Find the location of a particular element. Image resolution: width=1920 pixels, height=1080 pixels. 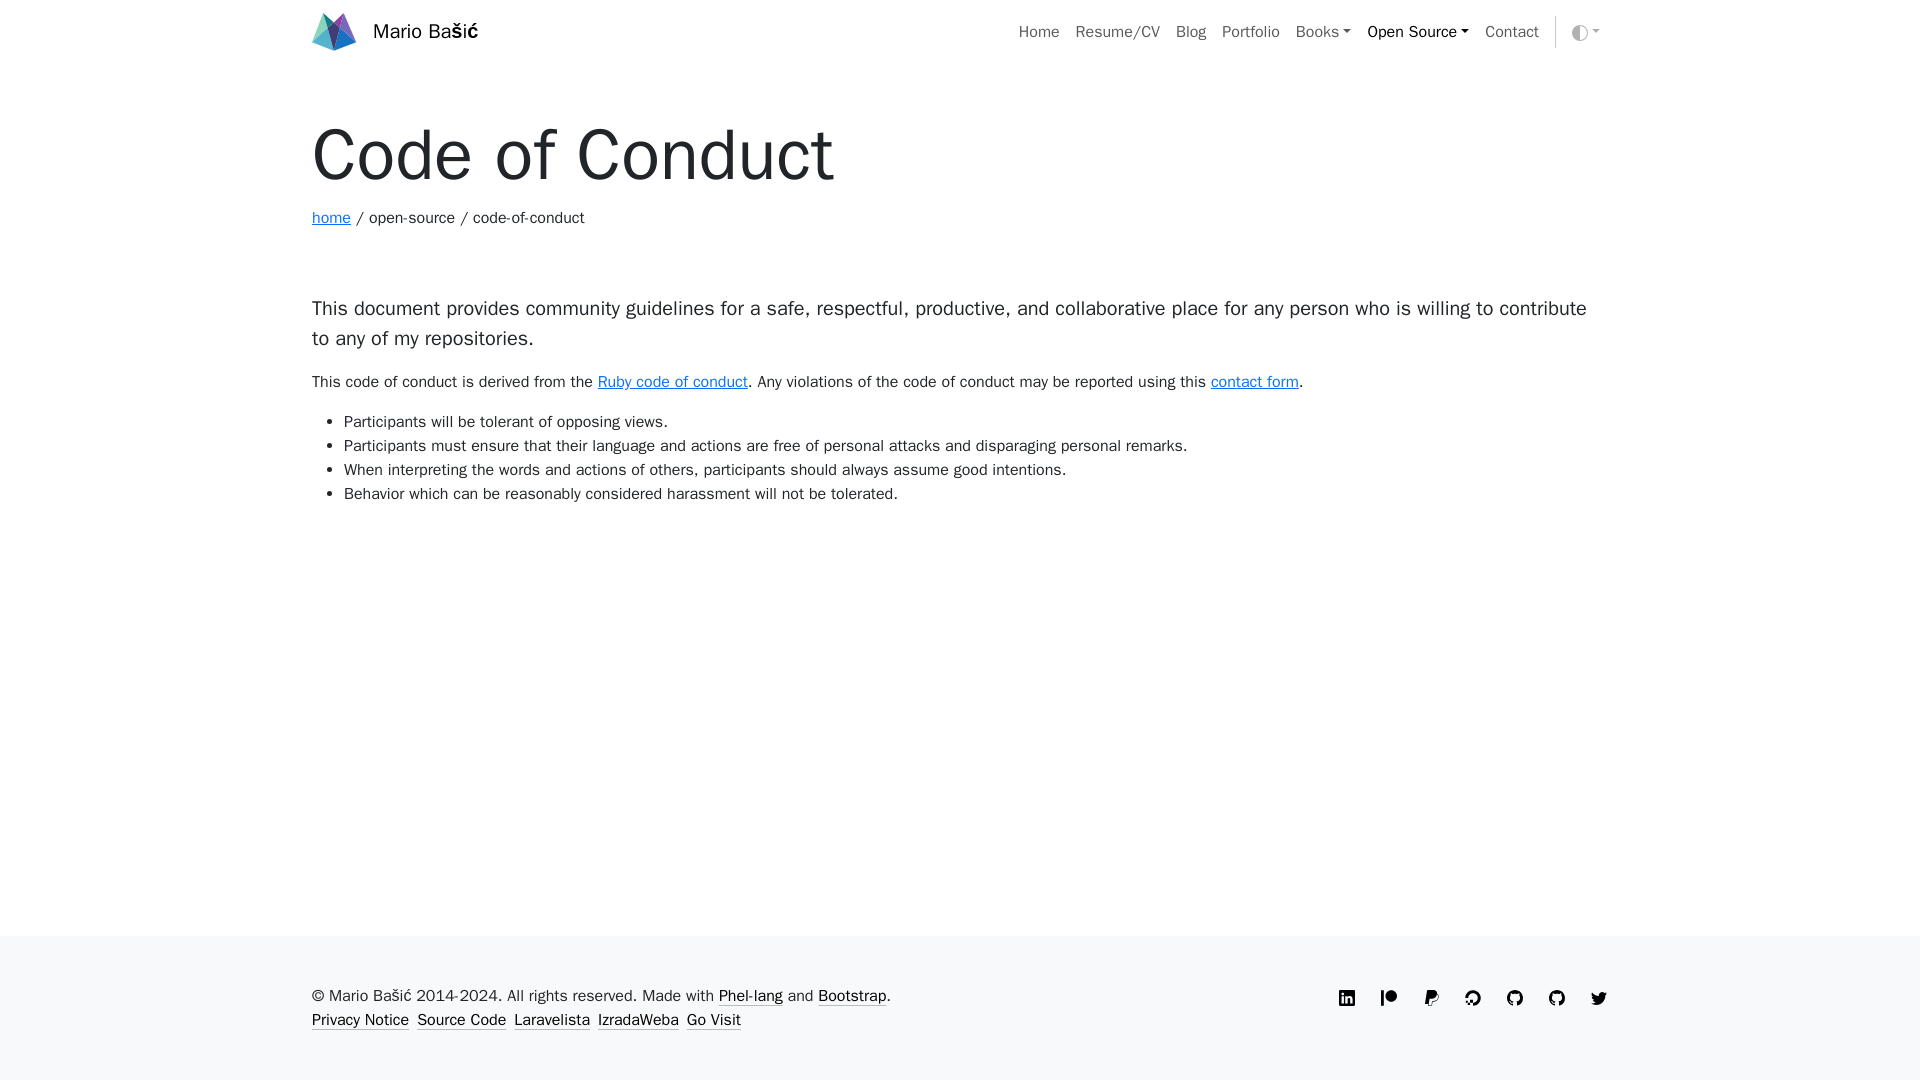

Books is located at coordinates (1324, 31).